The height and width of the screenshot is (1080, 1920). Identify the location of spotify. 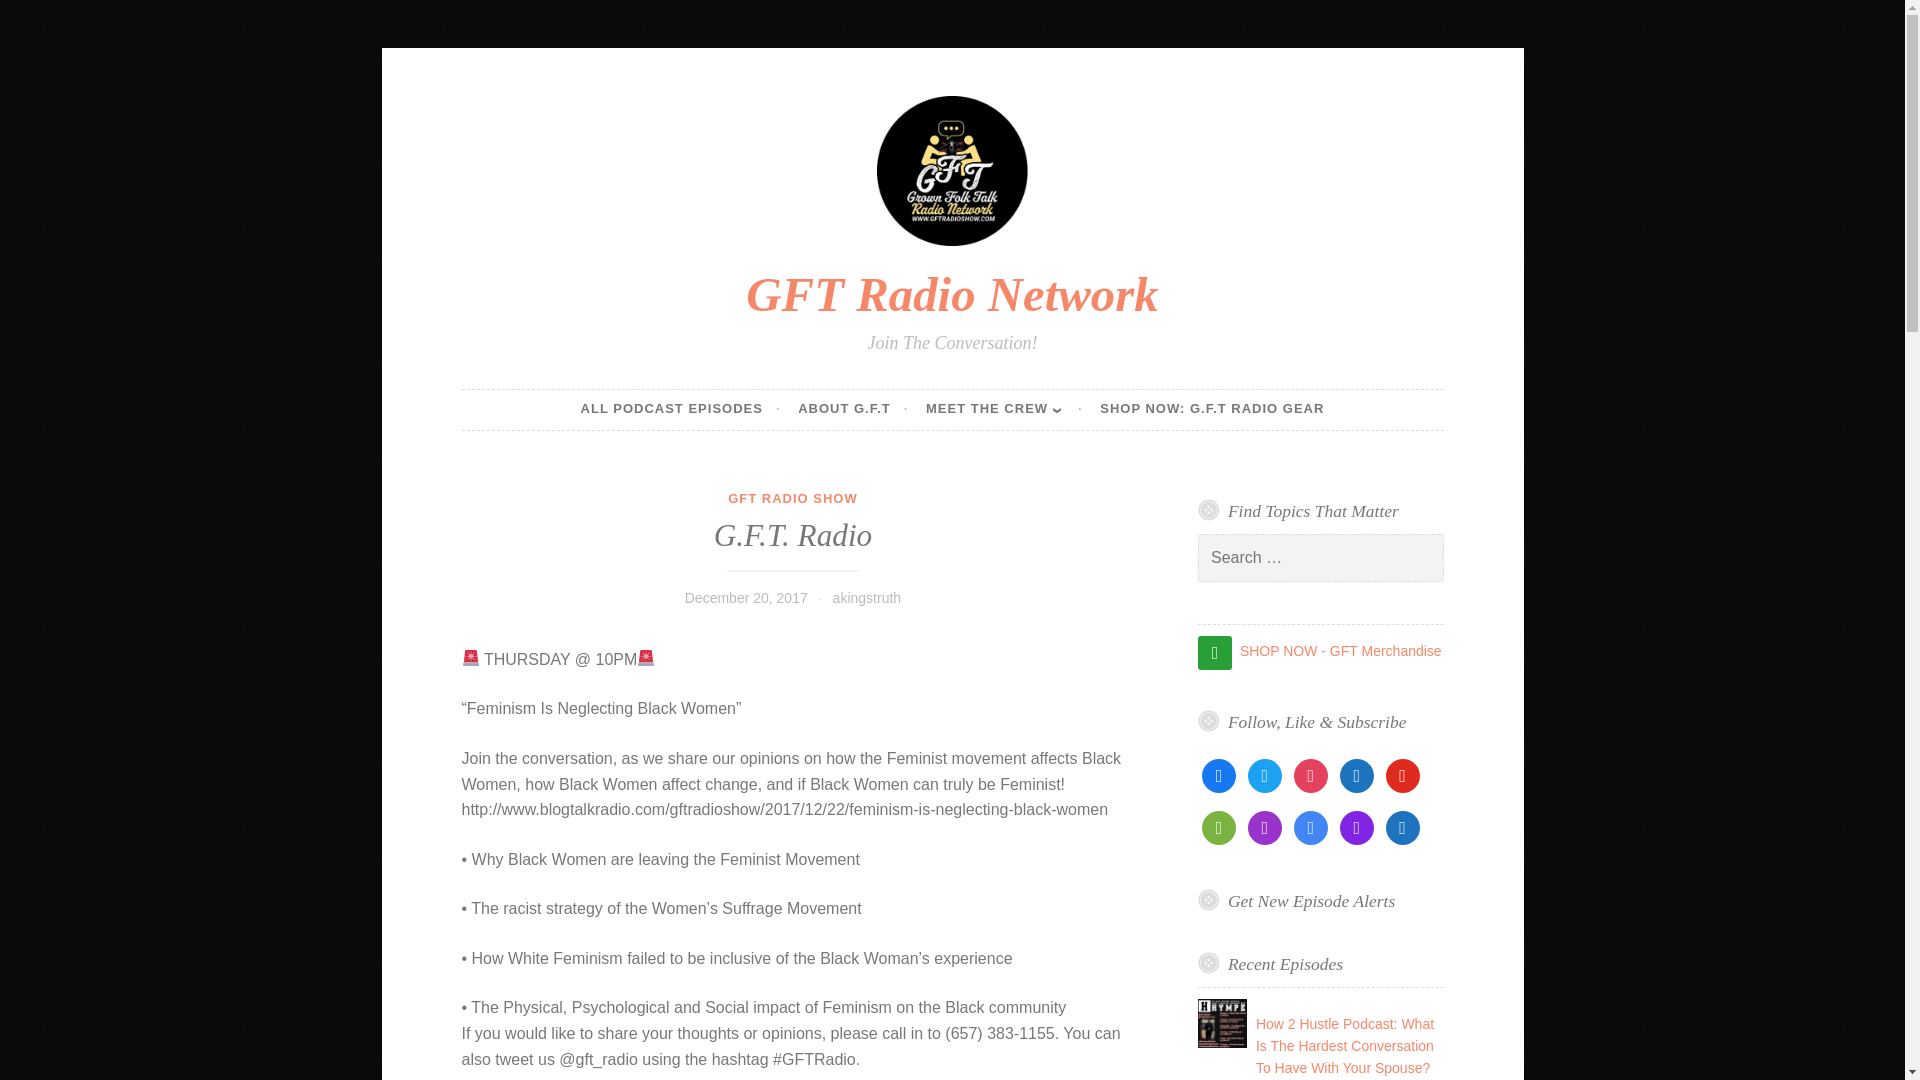
(1218, 826).